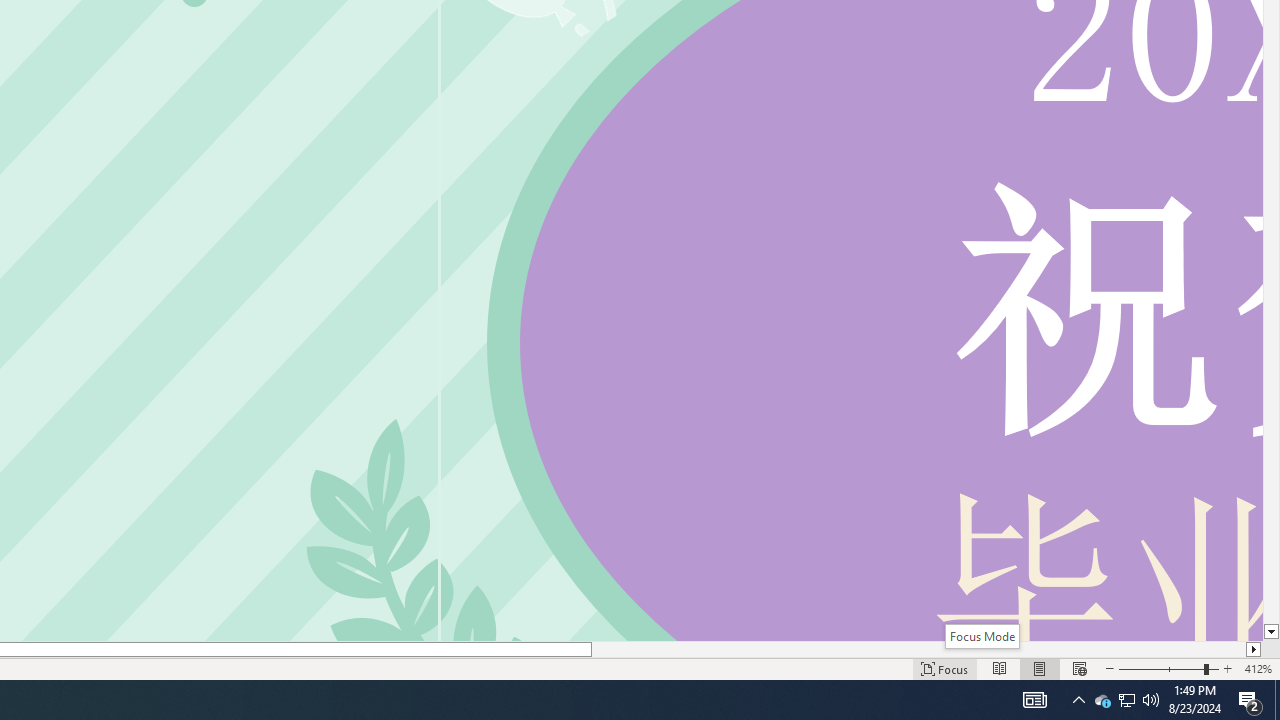  What do you see at coordinates (1272, 632) in the screenshot?
I see `Line down` at bounding box center [1272, 632].